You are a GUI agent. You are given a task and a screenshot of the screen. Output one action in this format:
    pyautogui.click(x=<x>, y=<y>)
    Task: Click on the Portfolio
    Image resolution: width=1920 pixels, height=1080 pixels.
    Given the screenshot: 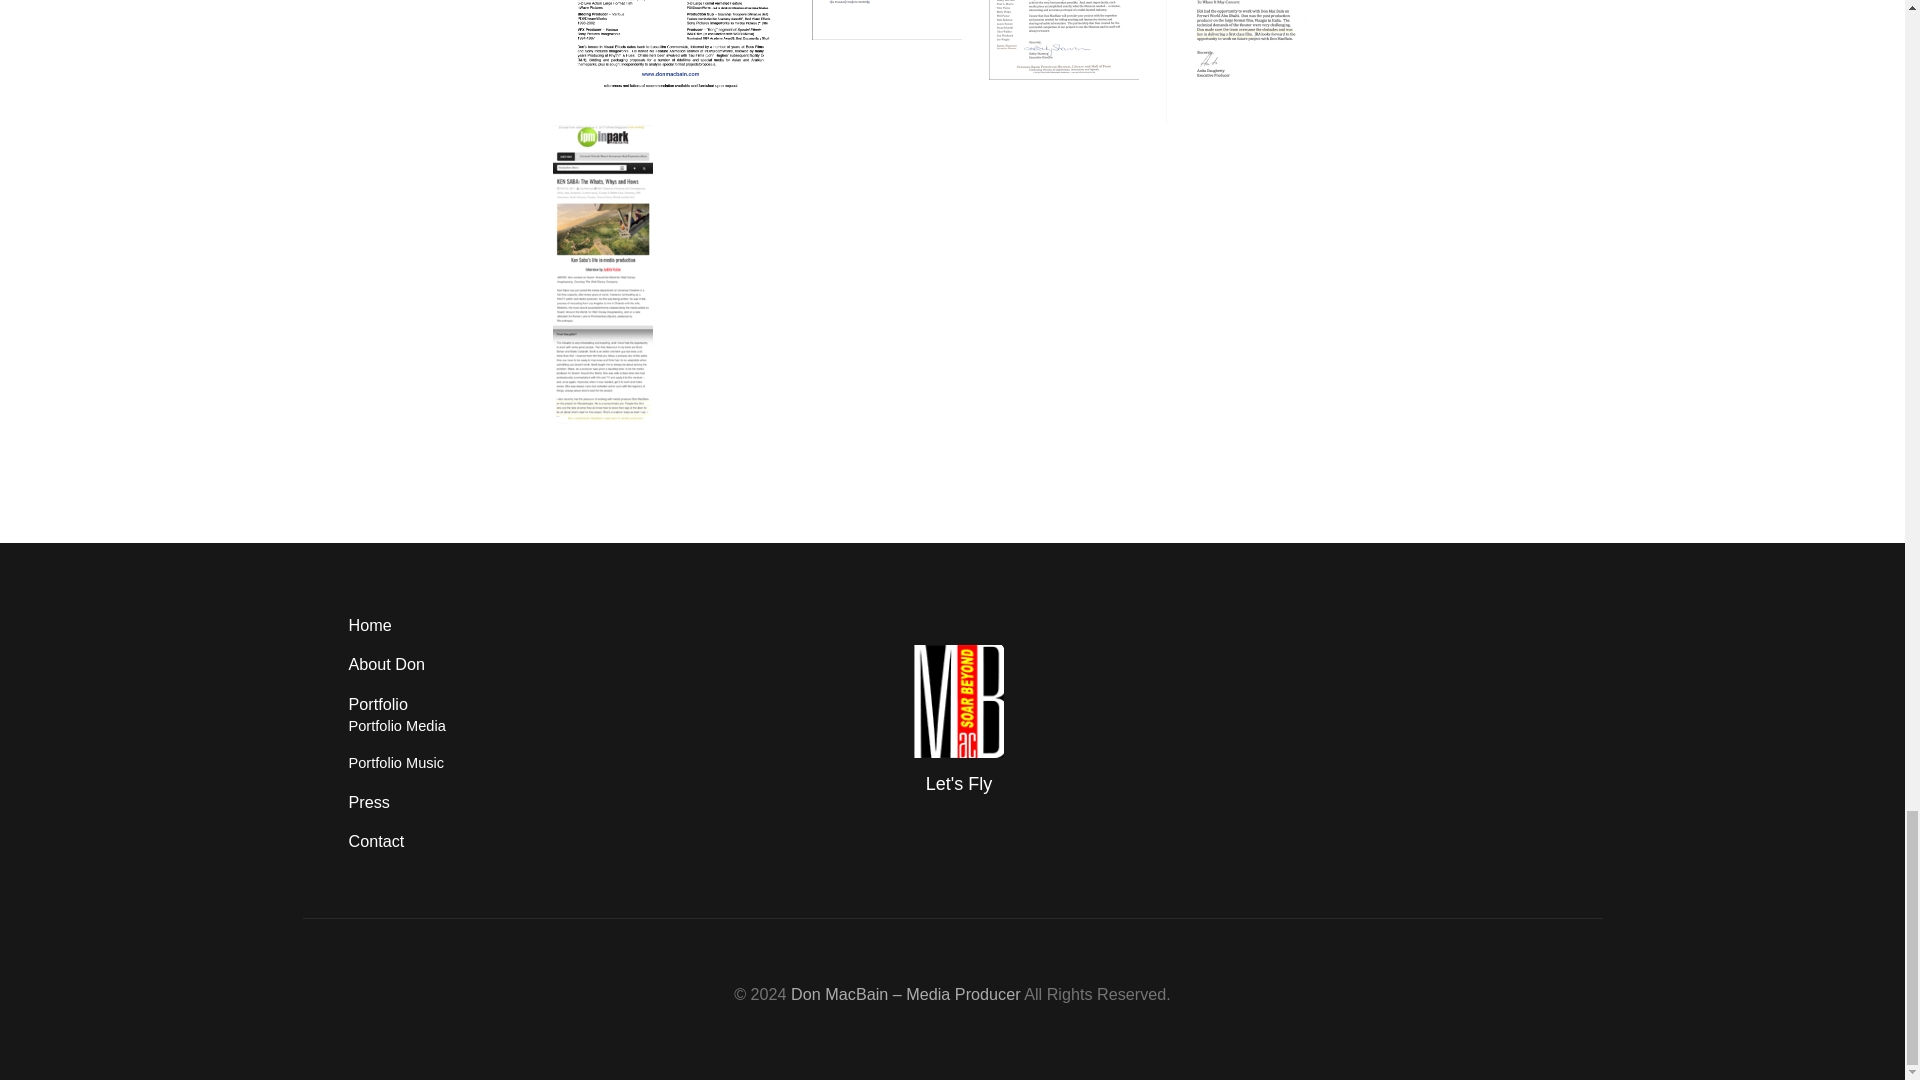 What is the action you would take?
    pyautogui.click(x=377, y=704)
    